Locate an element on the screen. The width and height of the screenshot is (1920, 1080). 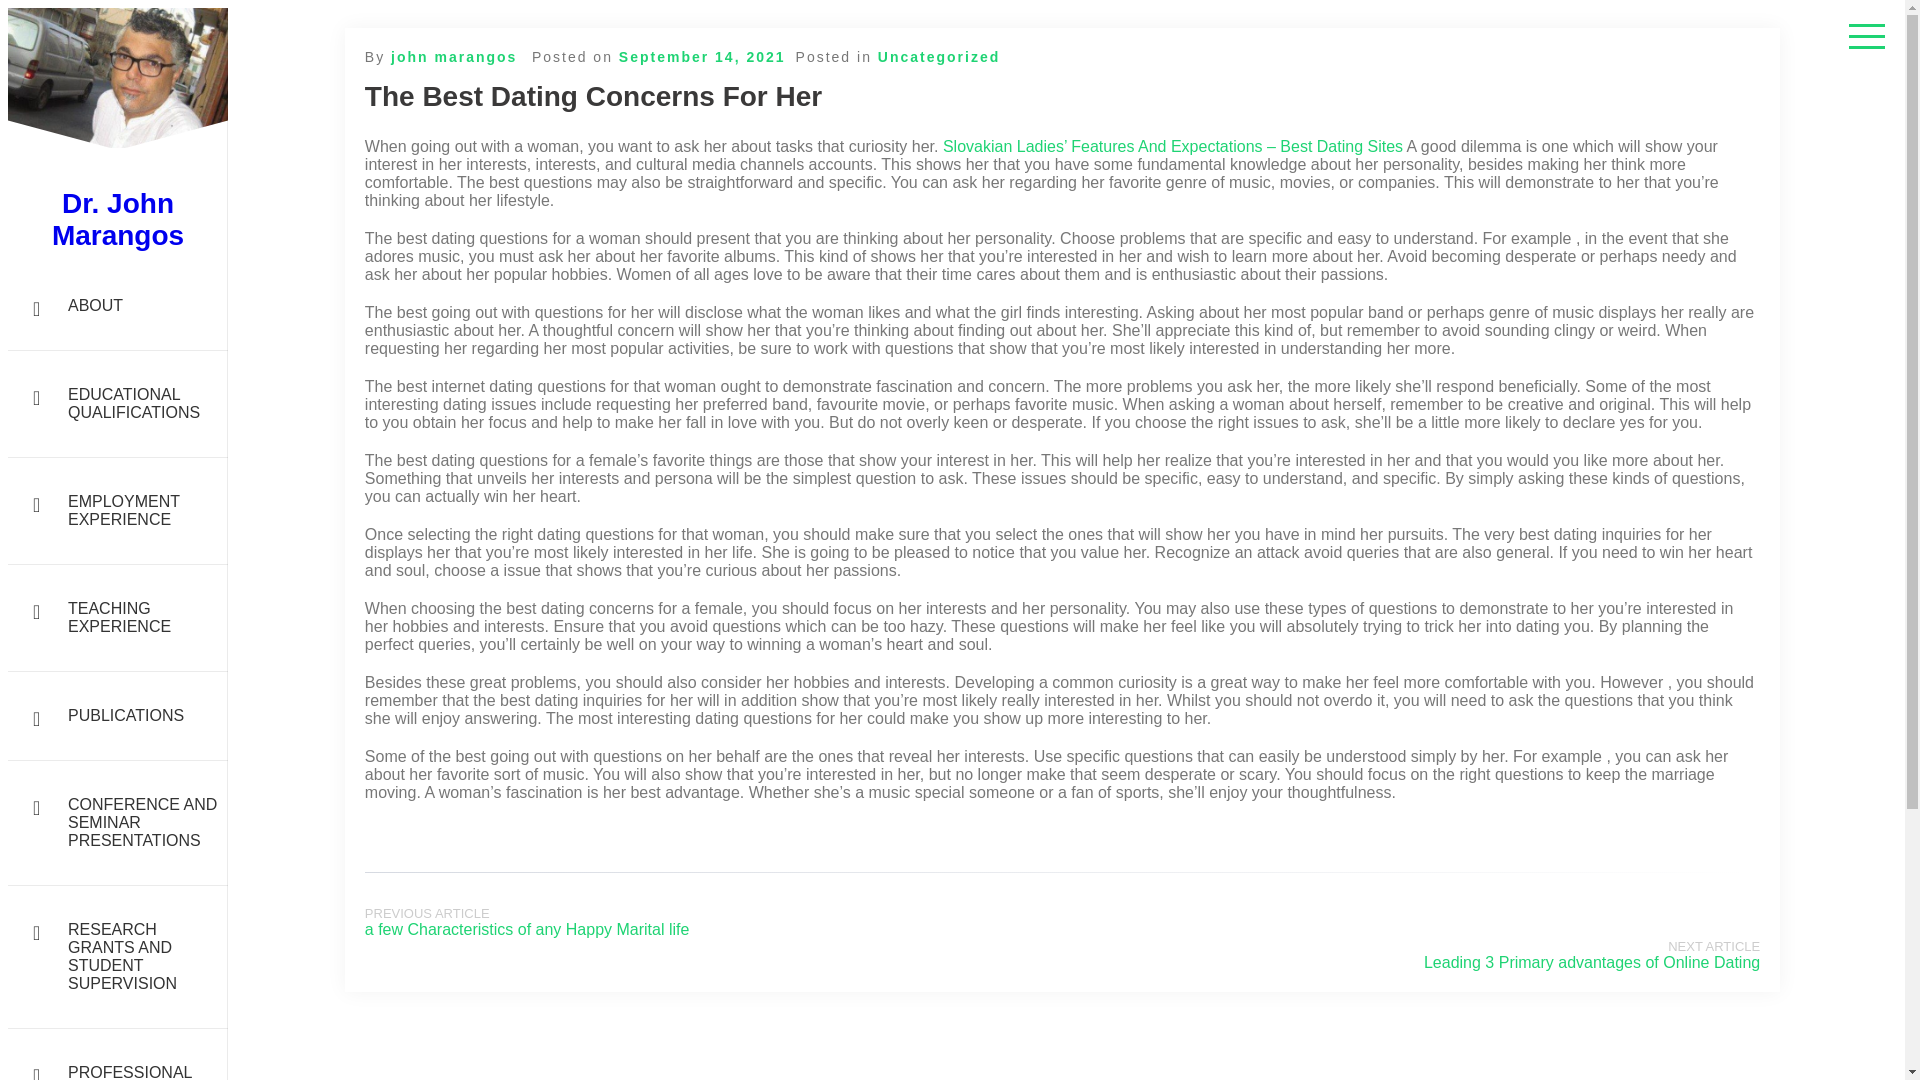
ABOUT is located at coordinates (118, 306).